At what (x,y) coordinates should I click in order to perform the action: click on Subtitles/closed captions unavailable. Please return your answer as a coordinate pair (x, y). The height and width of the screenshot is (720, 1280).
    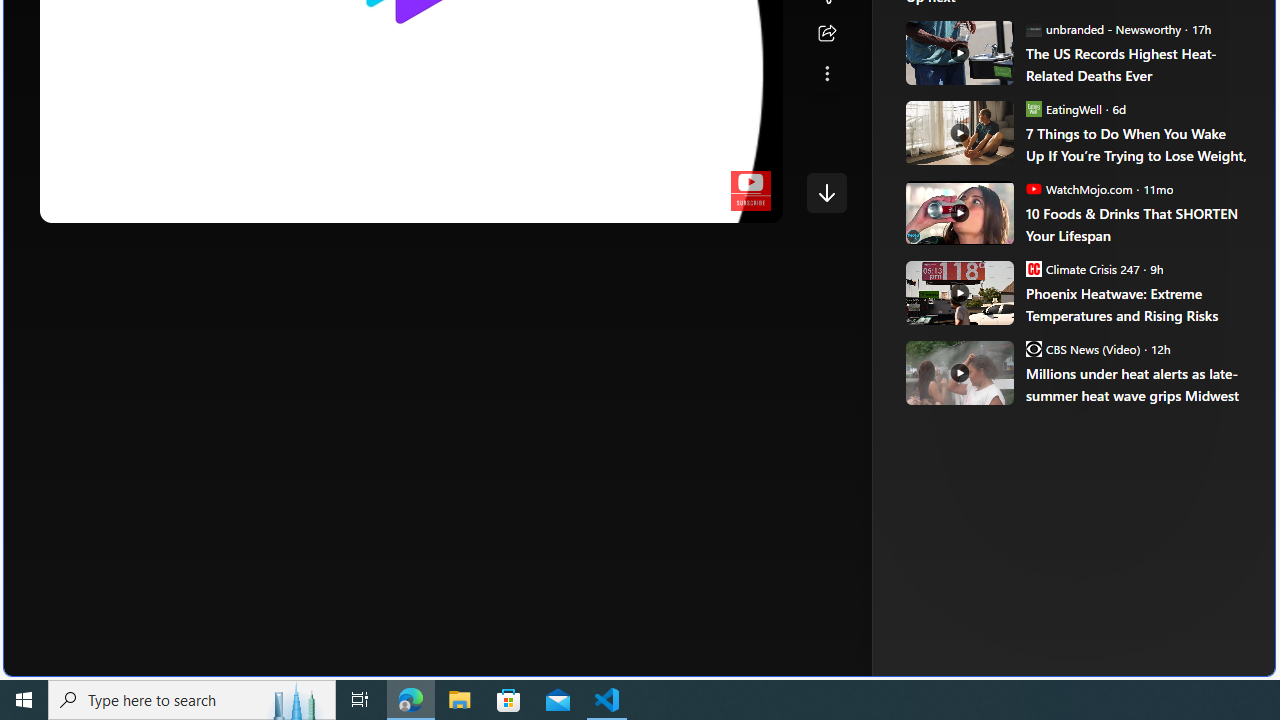
    Looking at the image, I should click on (604, 202).